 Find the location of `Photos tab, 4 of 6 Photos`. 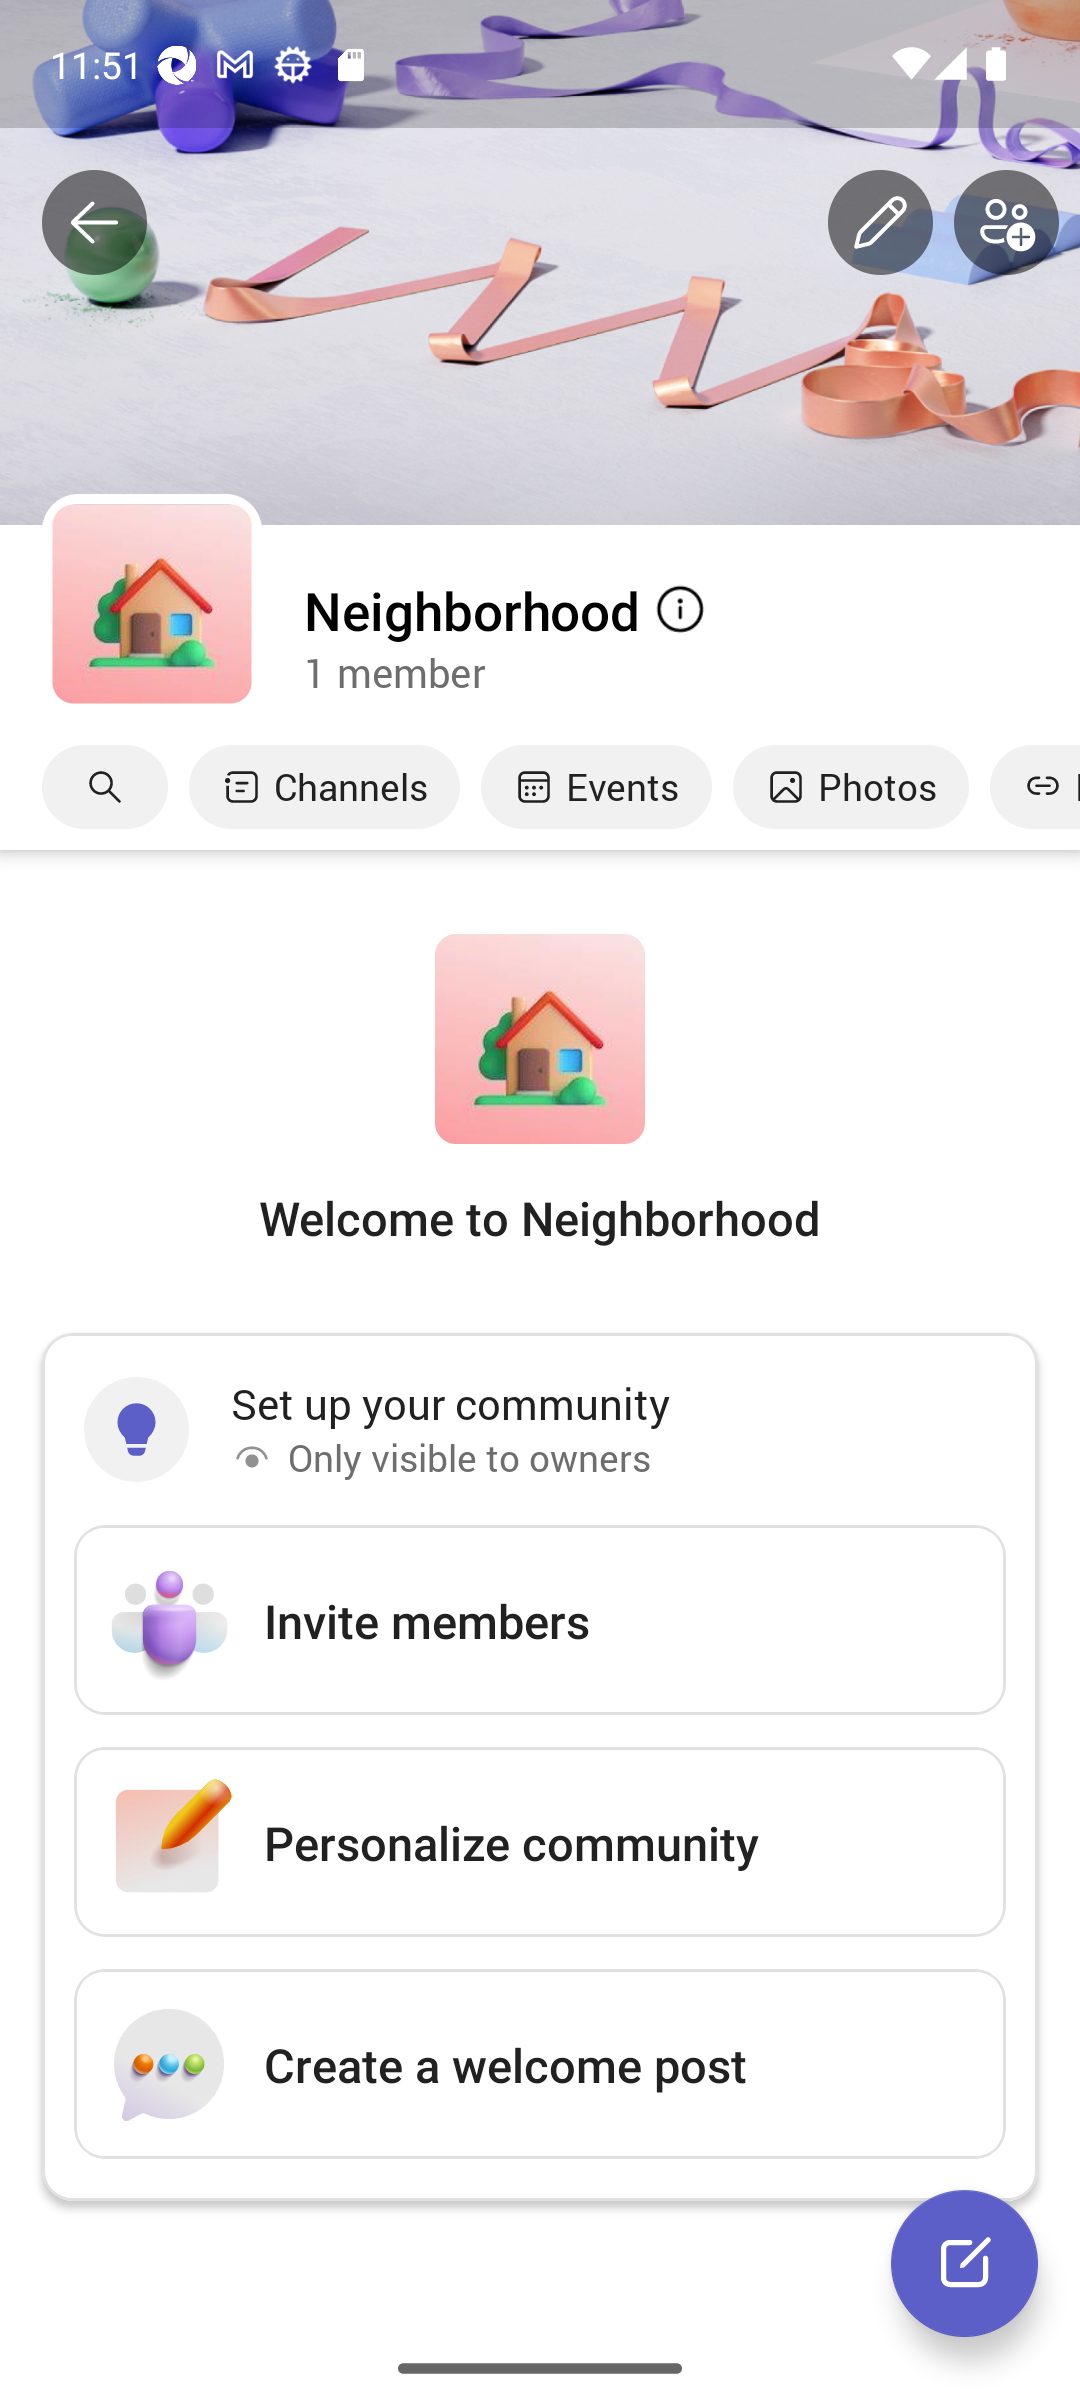

Photos tab, 4 of 6 Photos is located at coordinates (850, 786).